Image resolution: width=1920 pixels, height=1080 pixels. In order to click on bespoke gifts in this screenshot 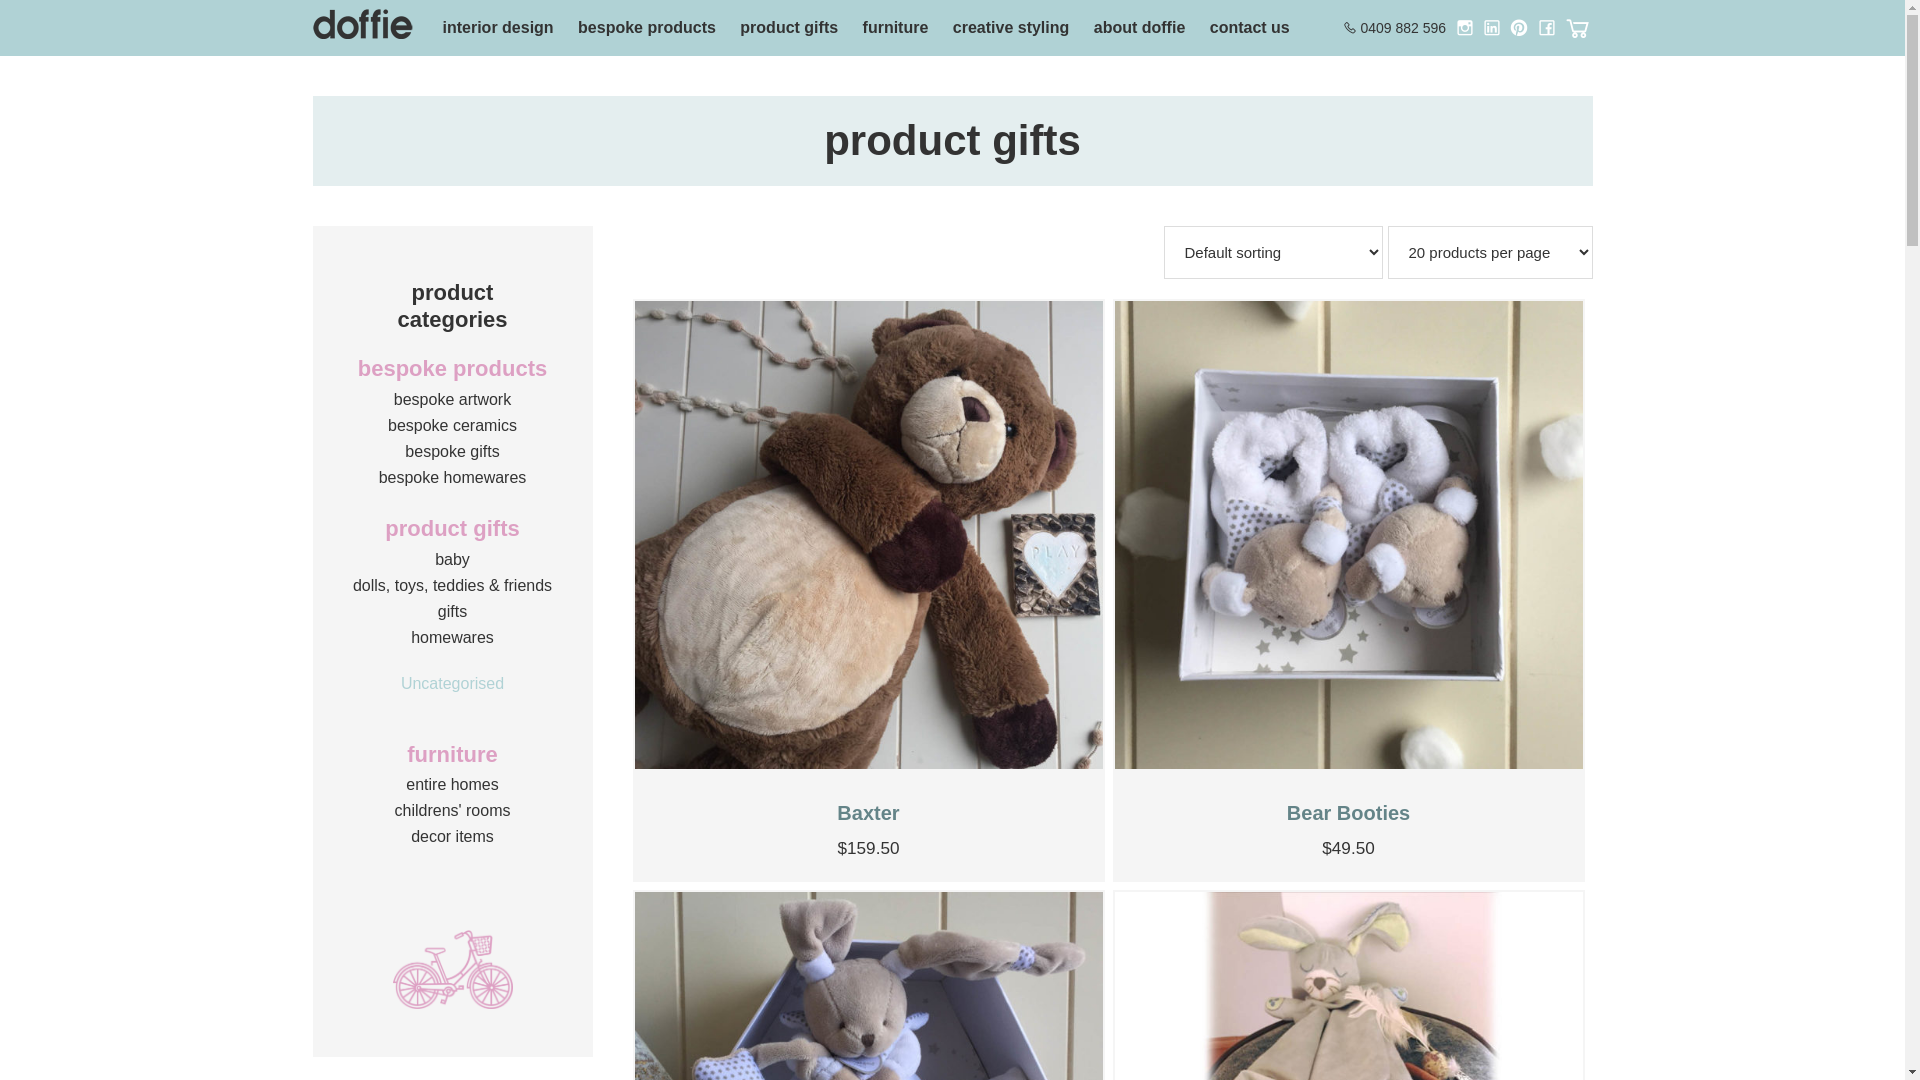, I will do `click(452, 452)`.